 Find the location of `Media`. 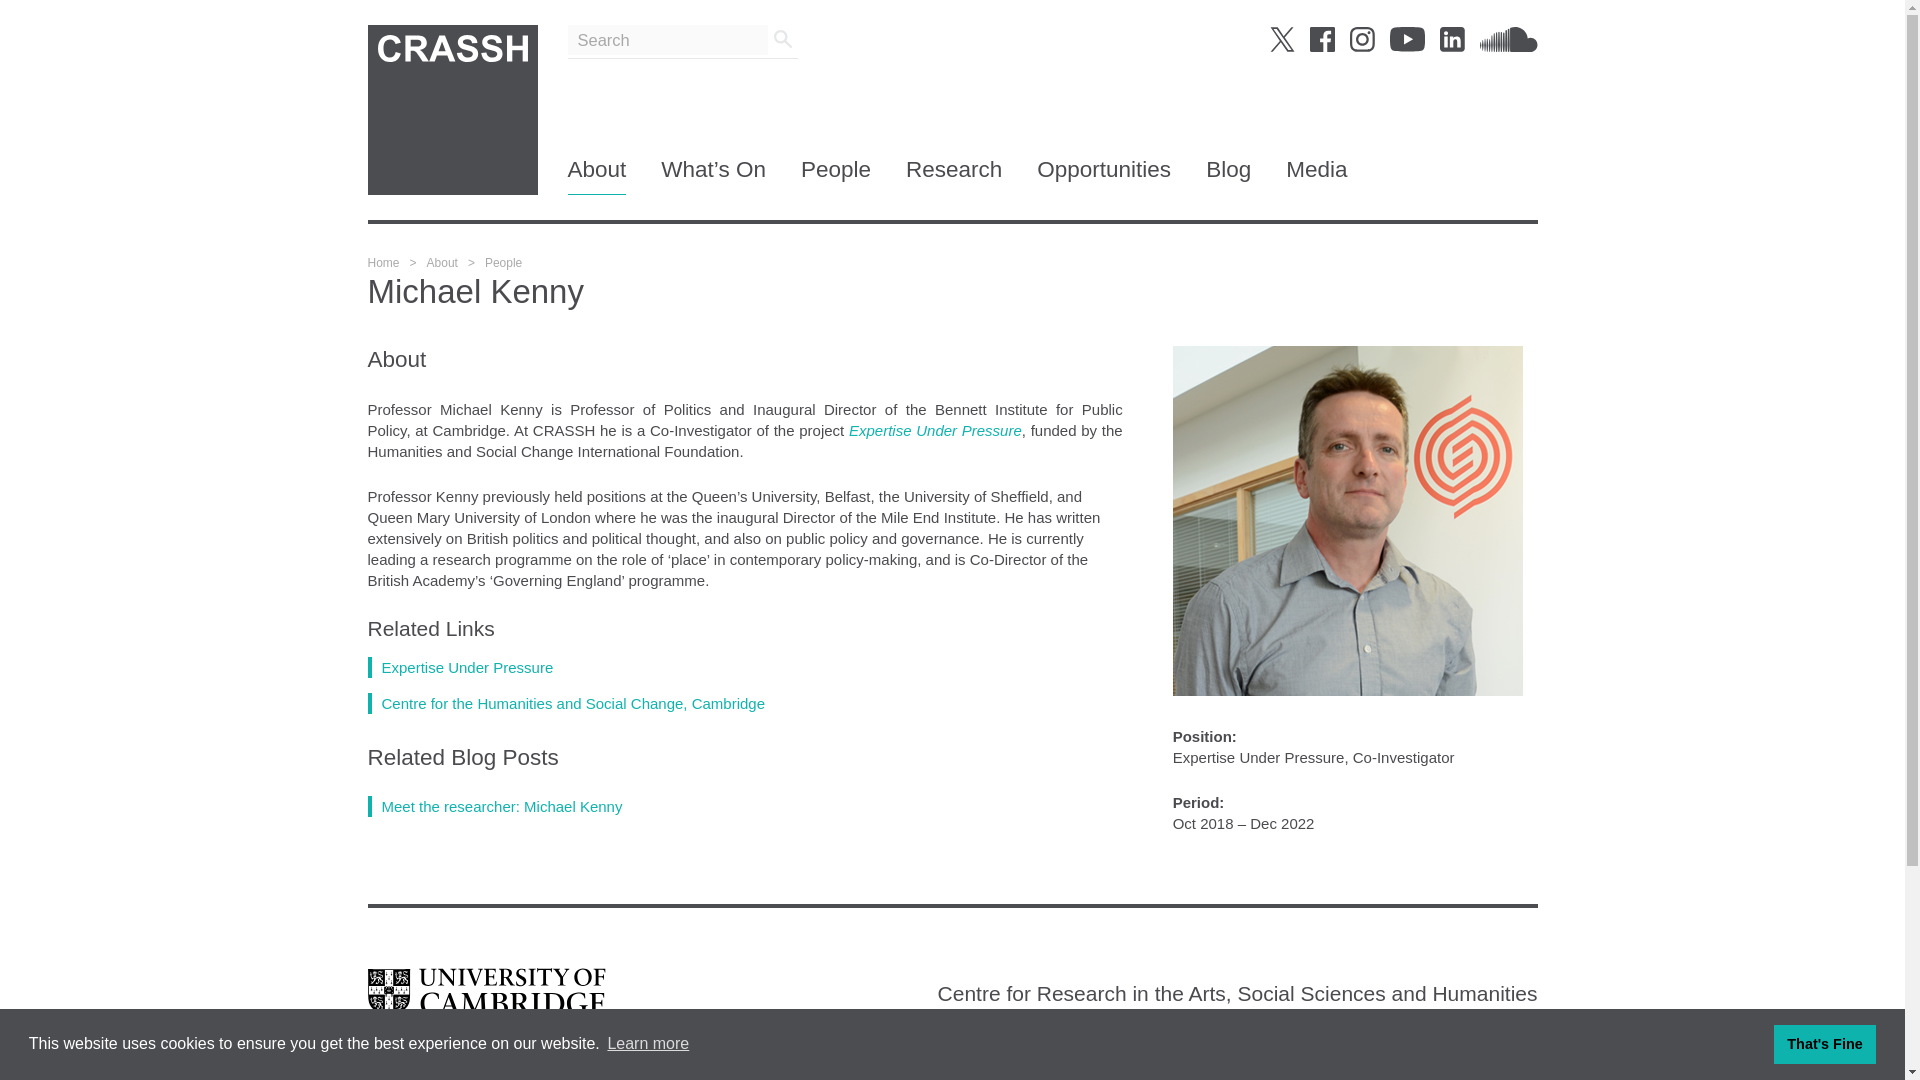

Media is located at coordinates (1316, 175).